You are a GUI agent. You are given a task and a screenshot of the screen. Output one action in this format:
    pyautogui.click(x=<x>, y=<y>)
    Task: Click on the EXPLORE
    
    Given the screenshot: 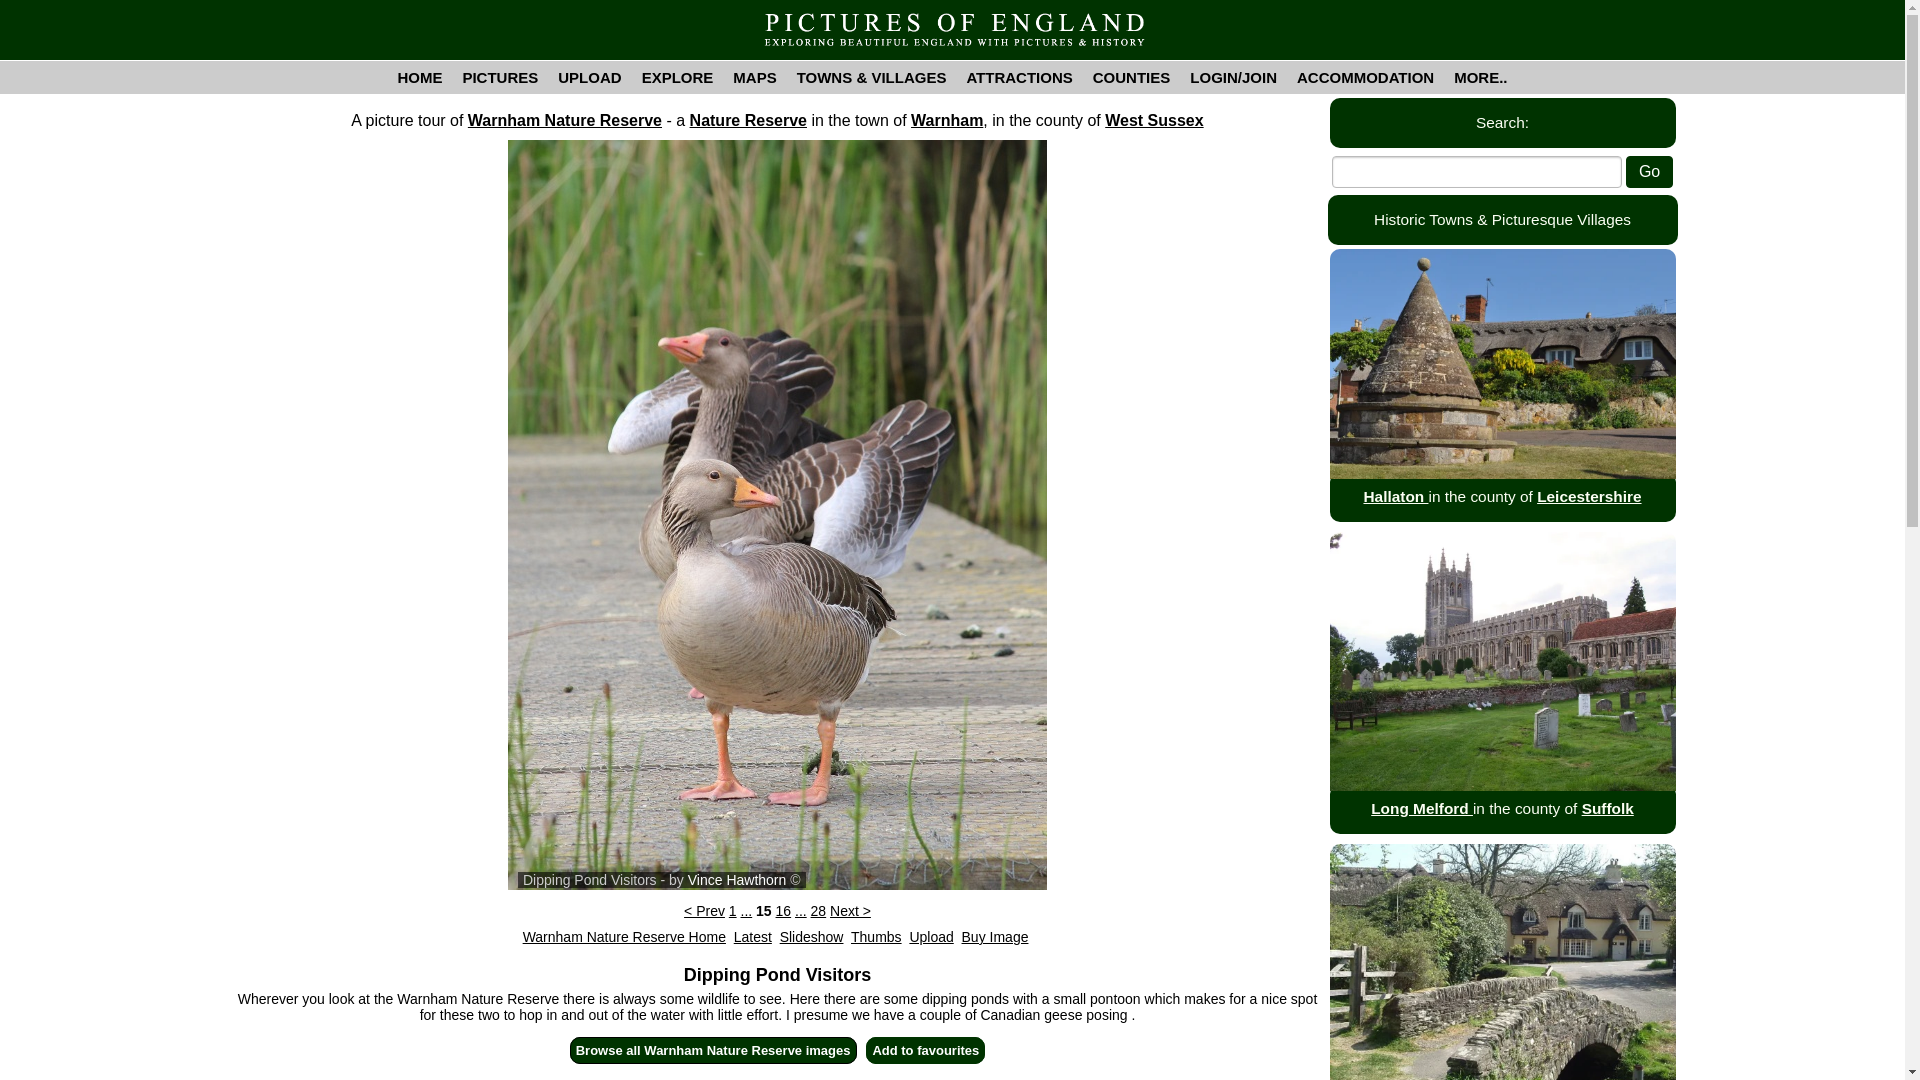 What is the action you would take?
    pyautogui.click(x=677, y=76)
    